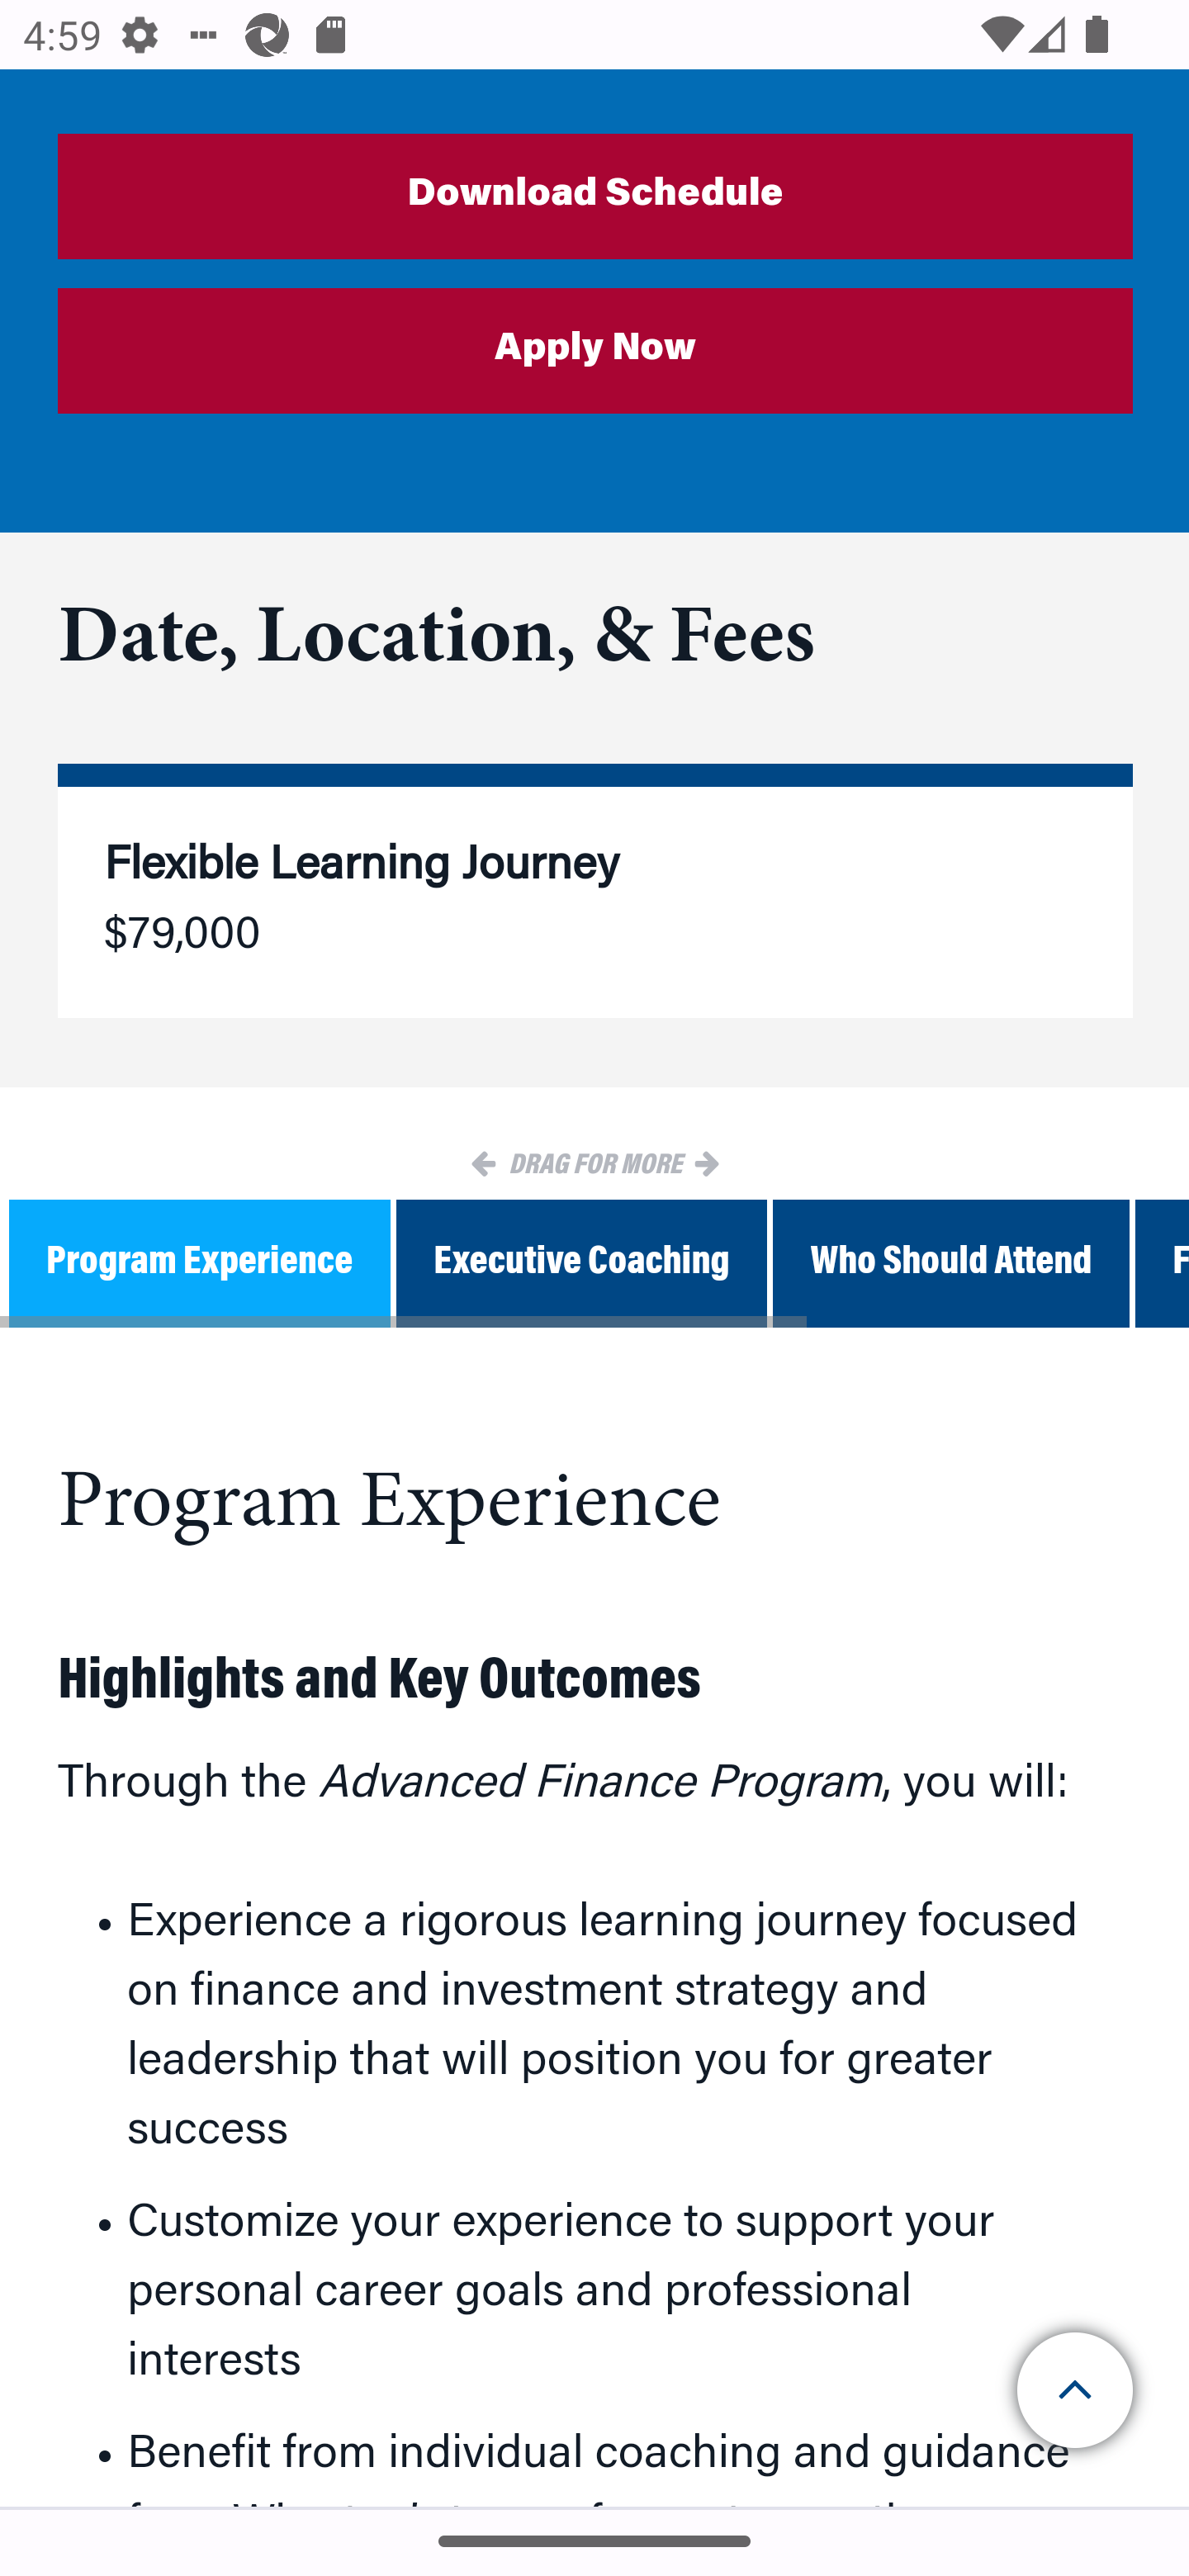  What do you see at coordinates (1077, 2391) in the screenshot?
I see `` at bounding box center [1077, 2391].